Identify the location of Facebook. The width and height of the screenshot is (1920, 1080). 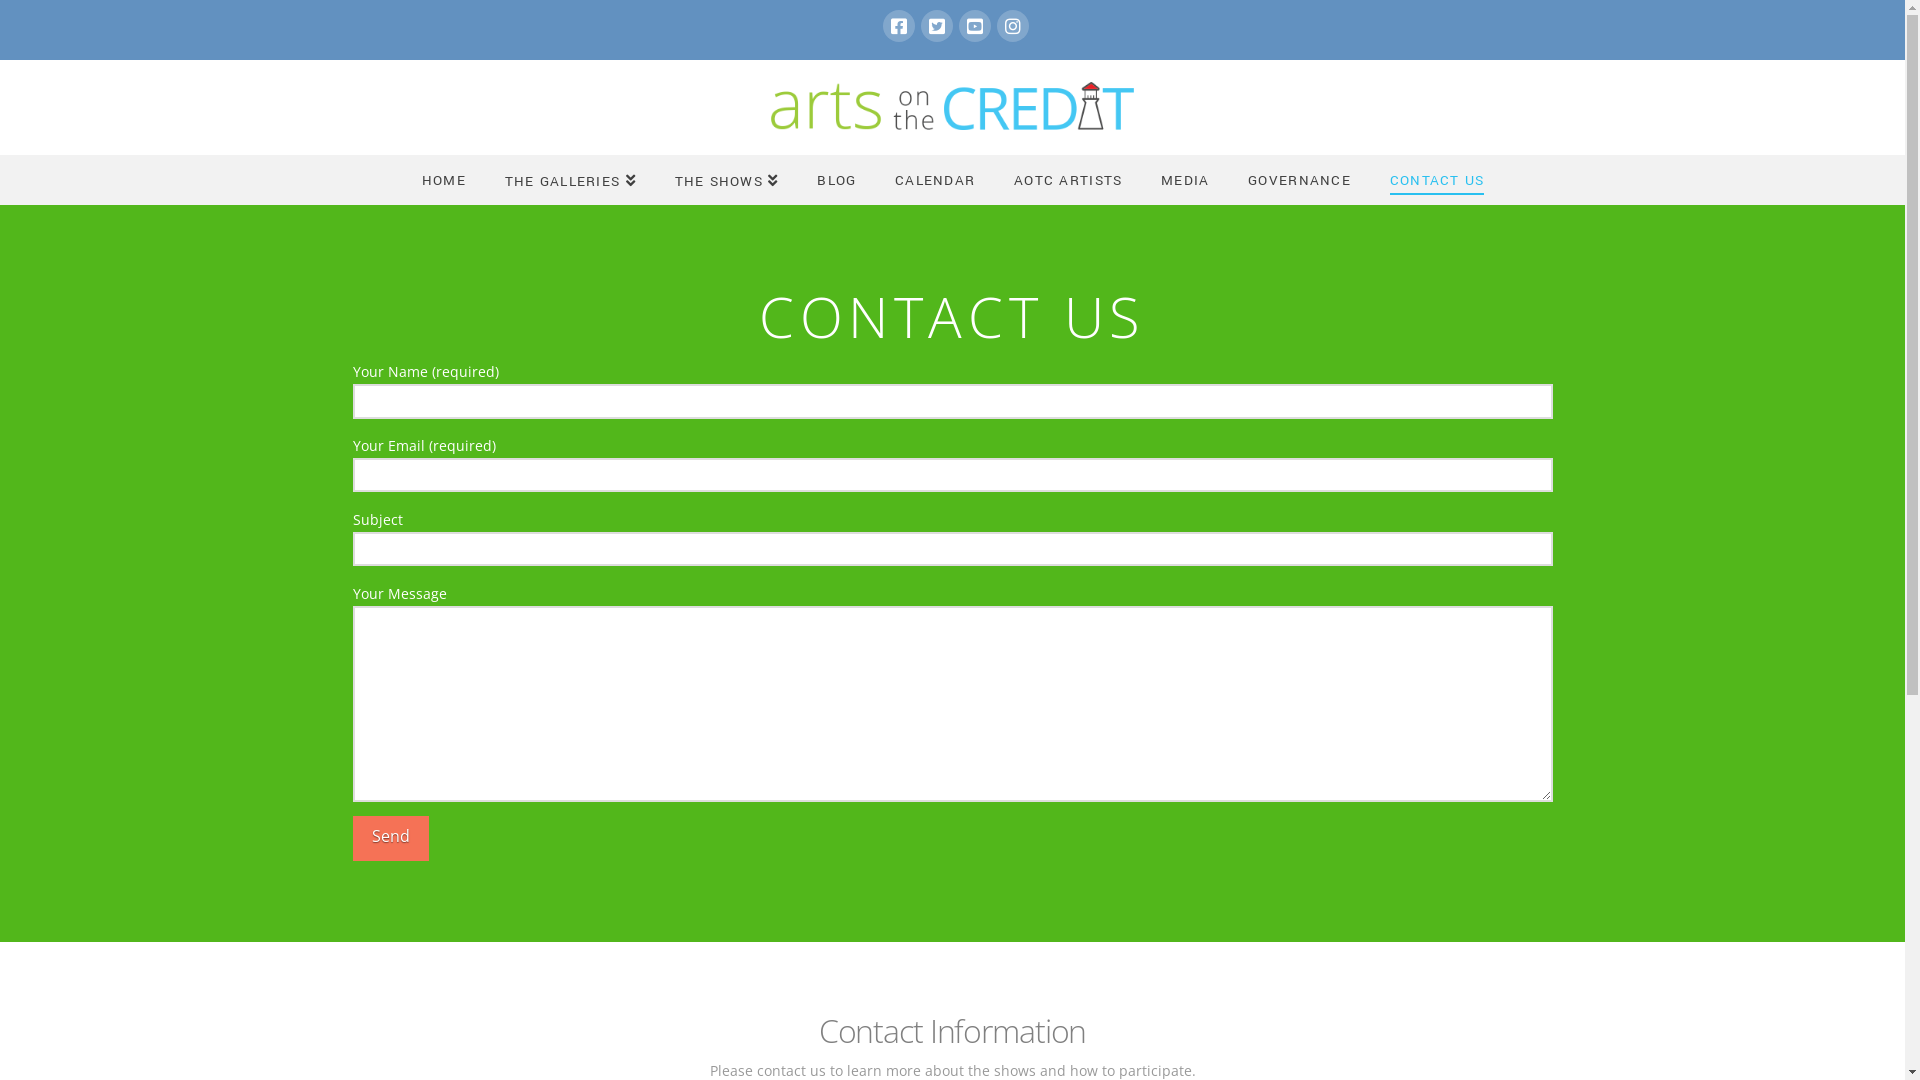
(898, 26).